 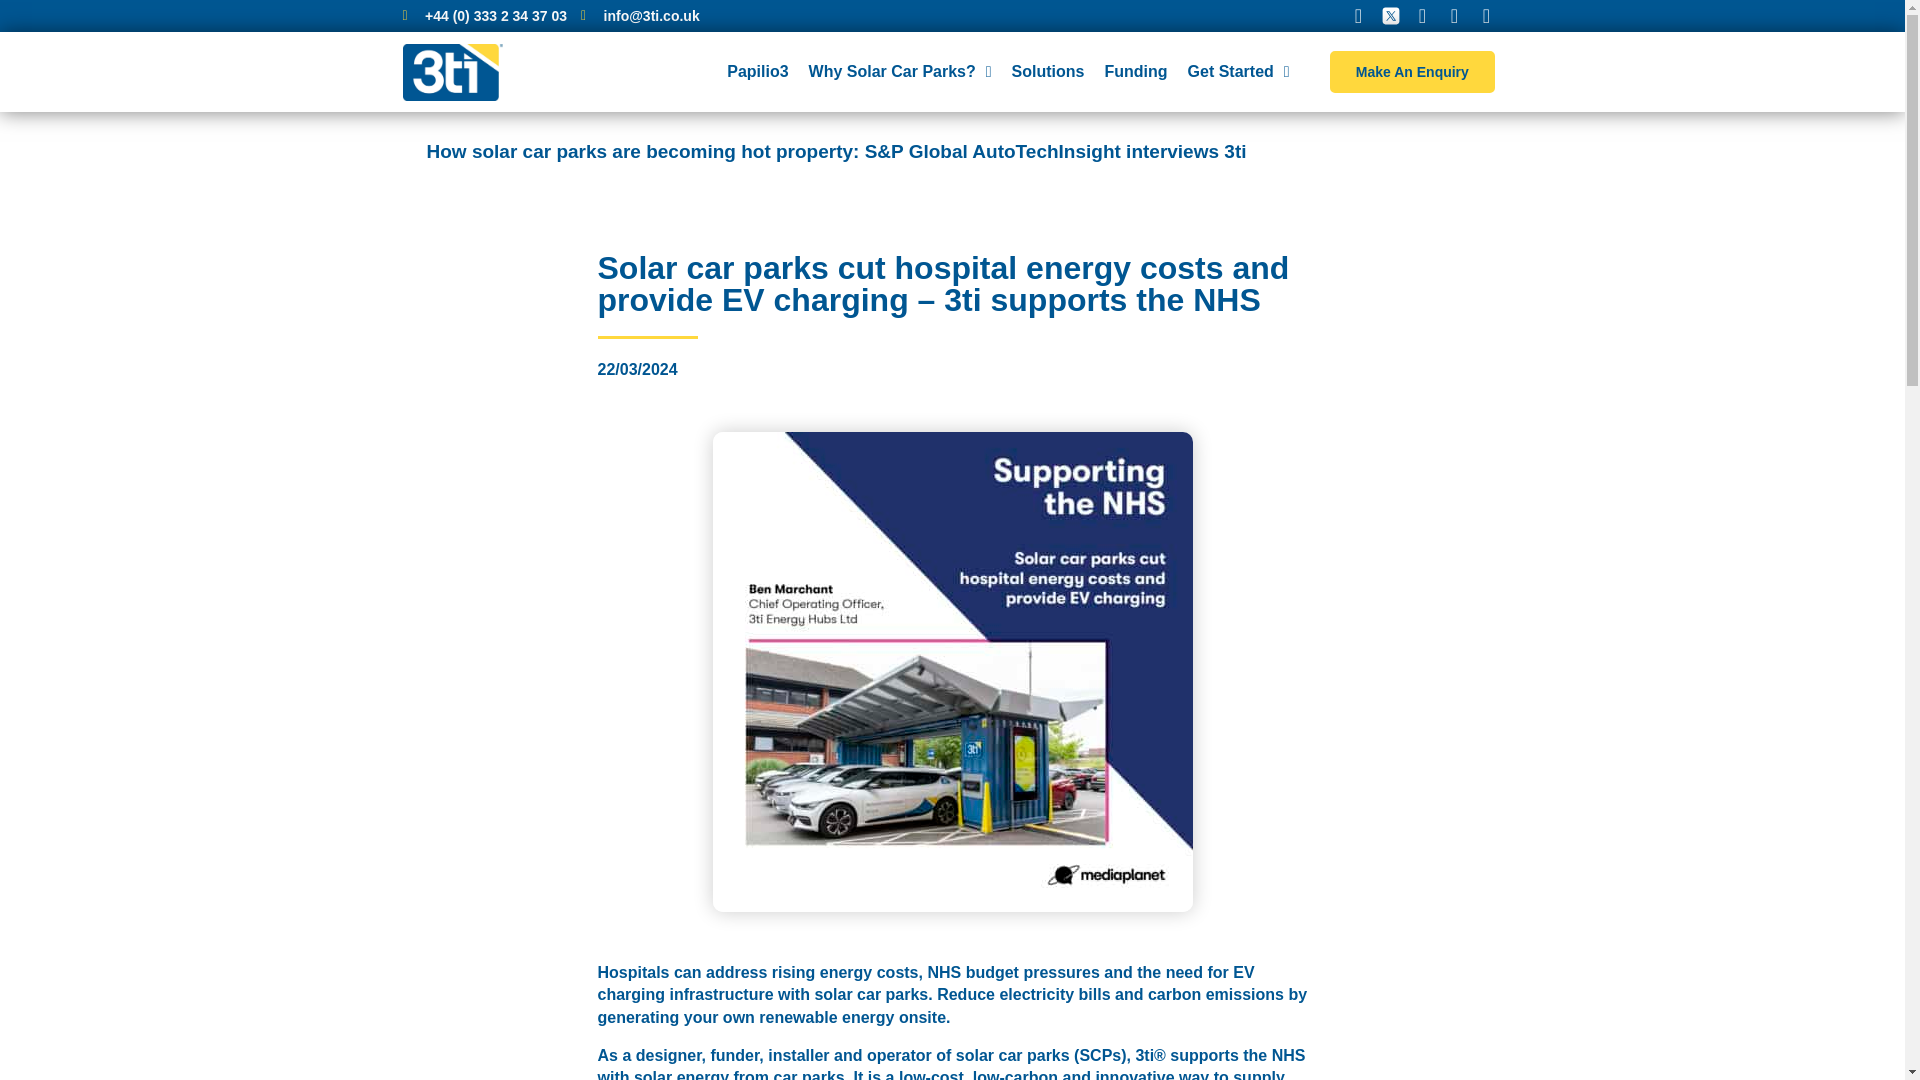 What do you see at coordinates (1136, 72) in the screenshot?
I see `Funding` at bounding box center [1136, 72].